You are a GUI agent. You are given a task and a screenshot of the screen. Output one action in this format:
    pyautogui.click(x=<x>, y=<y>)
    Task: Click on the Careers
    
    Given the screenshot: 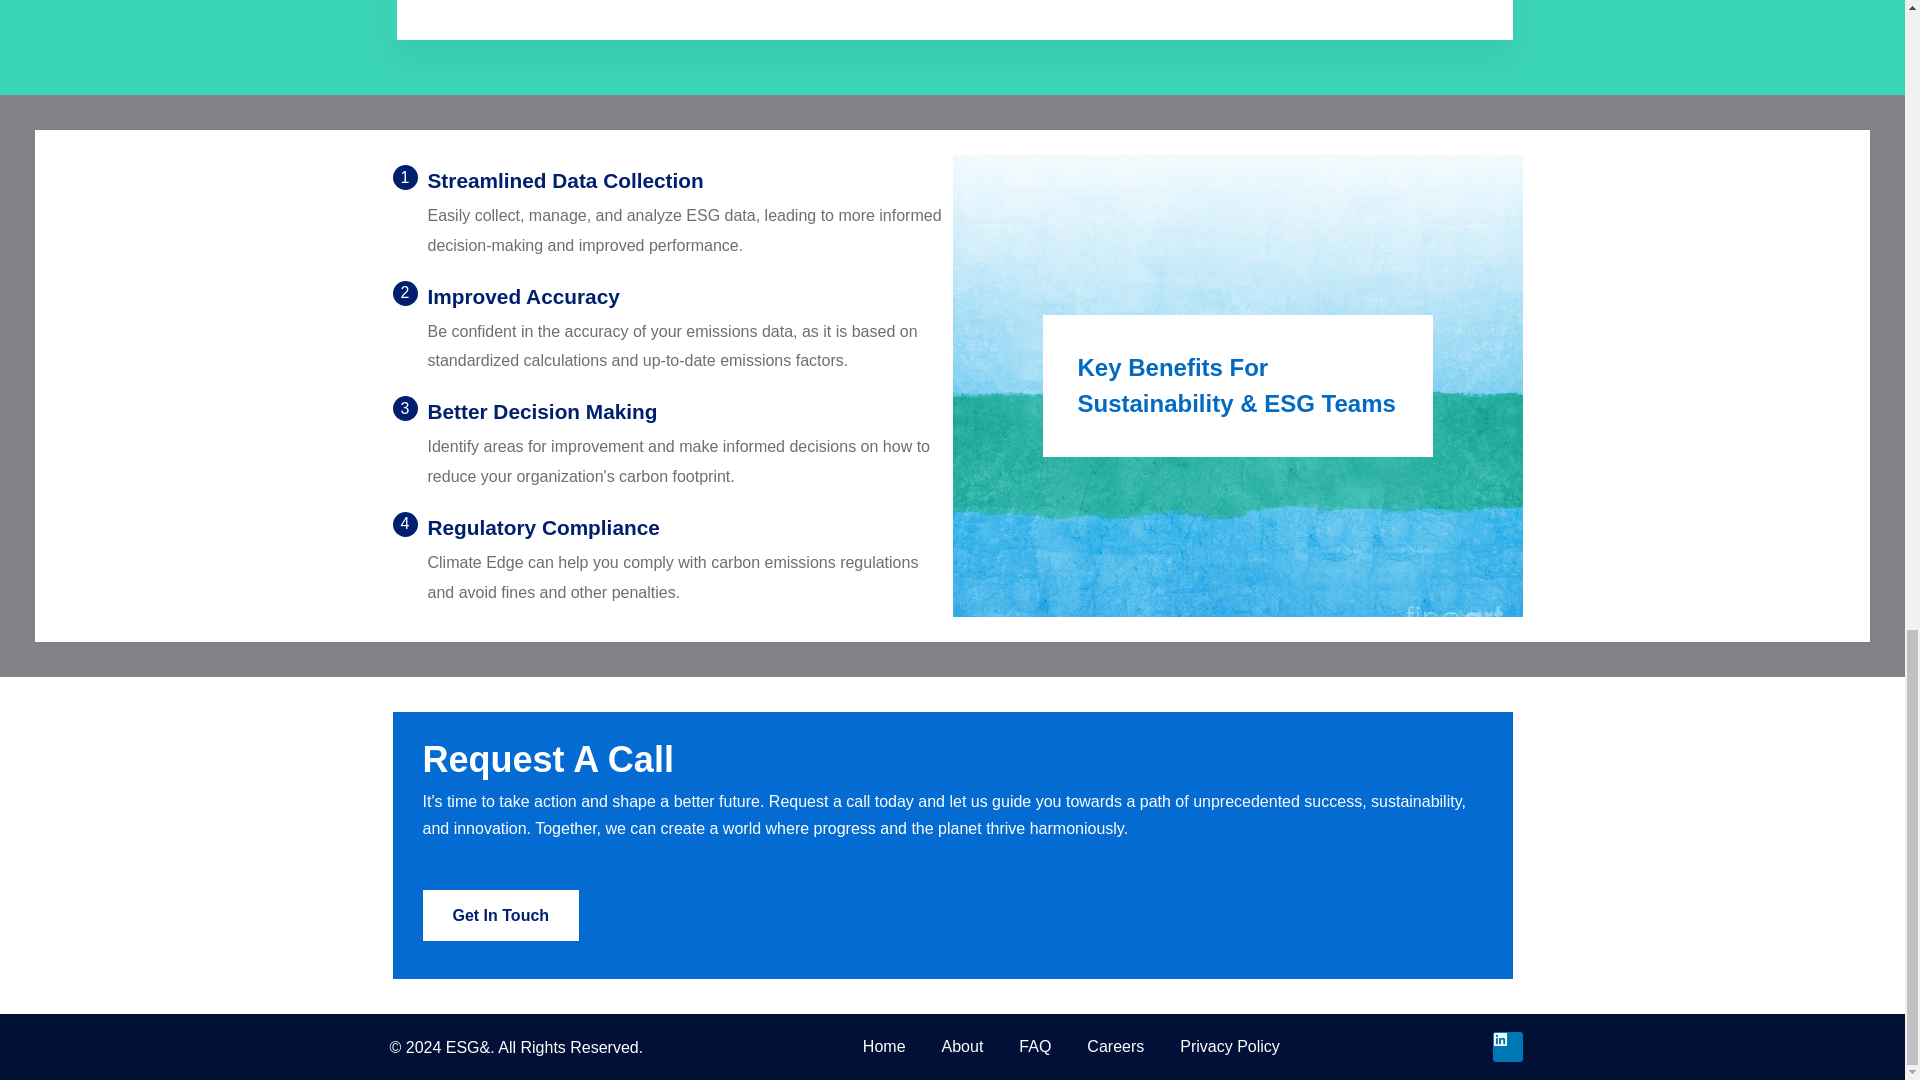 What is the action you would take?
    pyautogui.click(x=1115, y=1046)
    